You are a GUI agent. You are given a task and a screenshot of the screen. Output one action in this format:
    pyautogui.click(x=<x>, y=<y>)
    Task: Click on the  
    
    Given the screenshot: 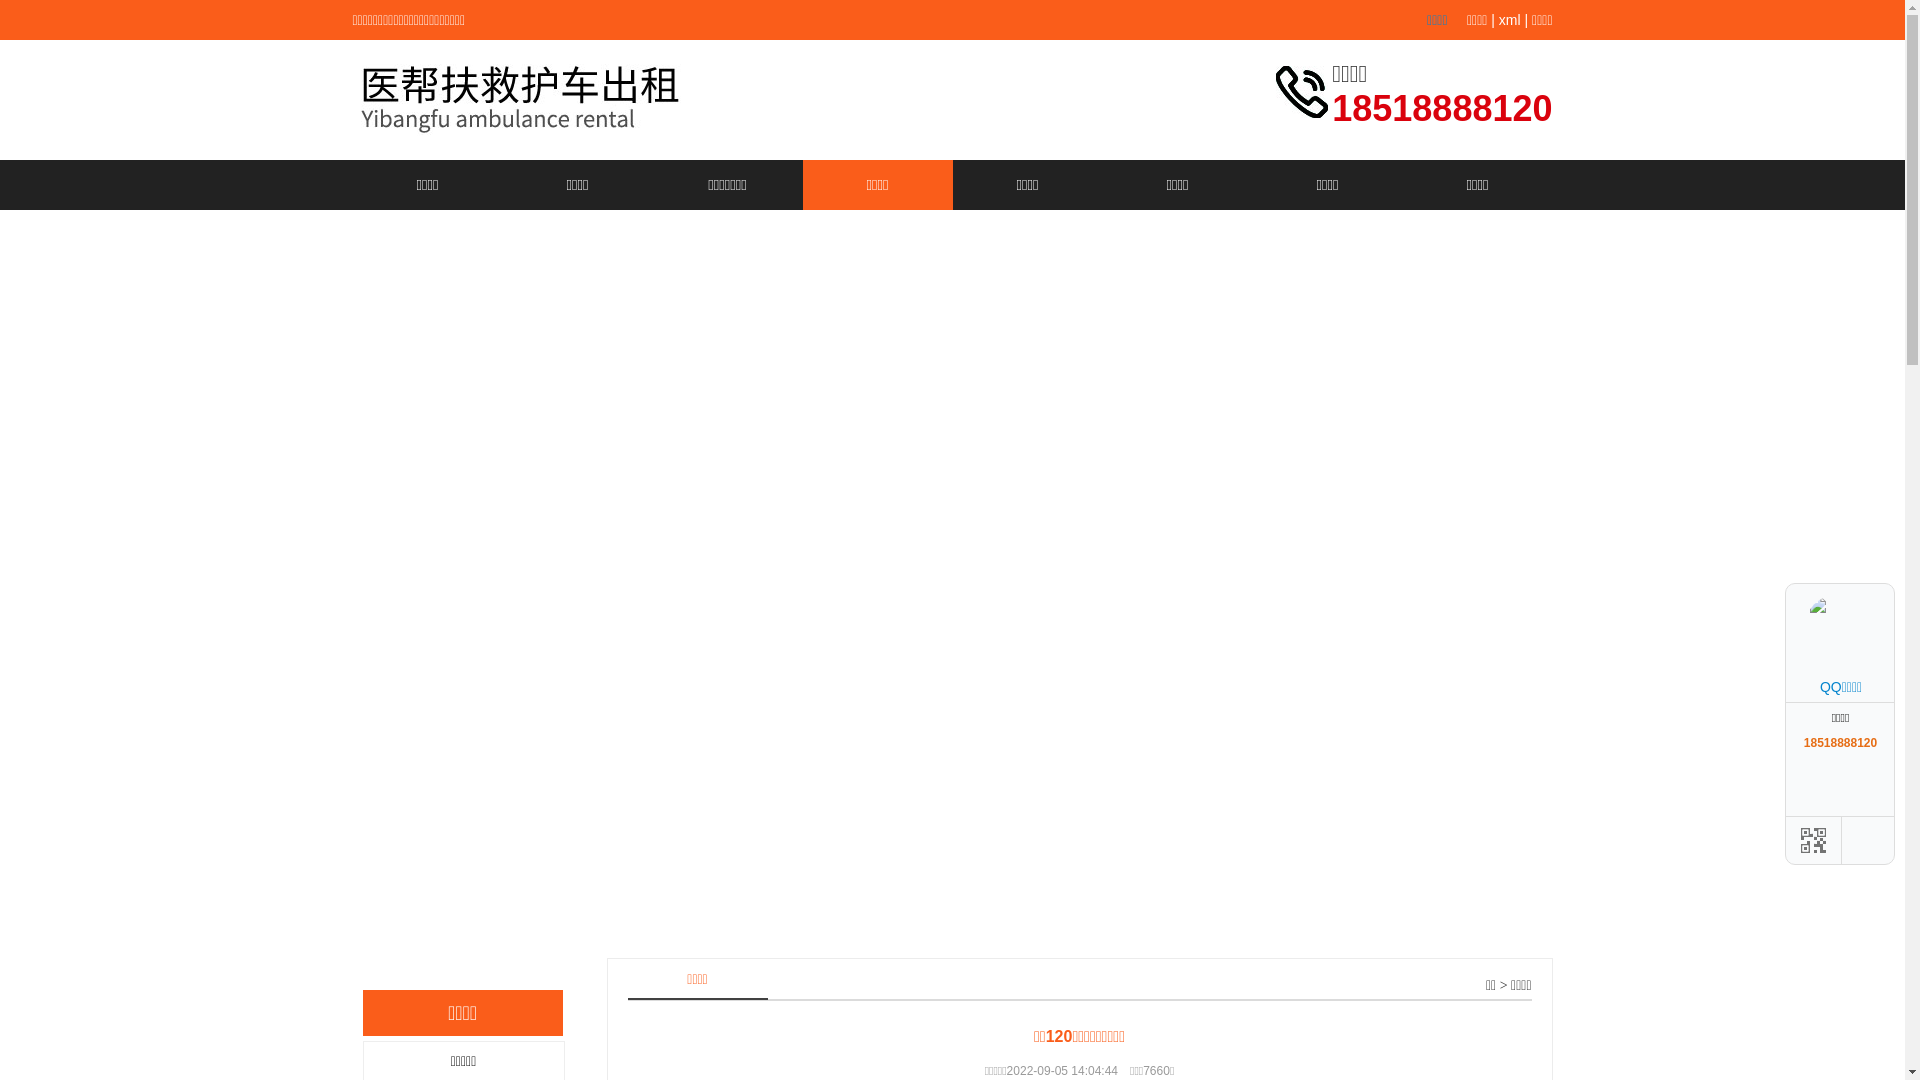 What is the action you would take?
    pyautogui.click(x=1873, y=583)
    